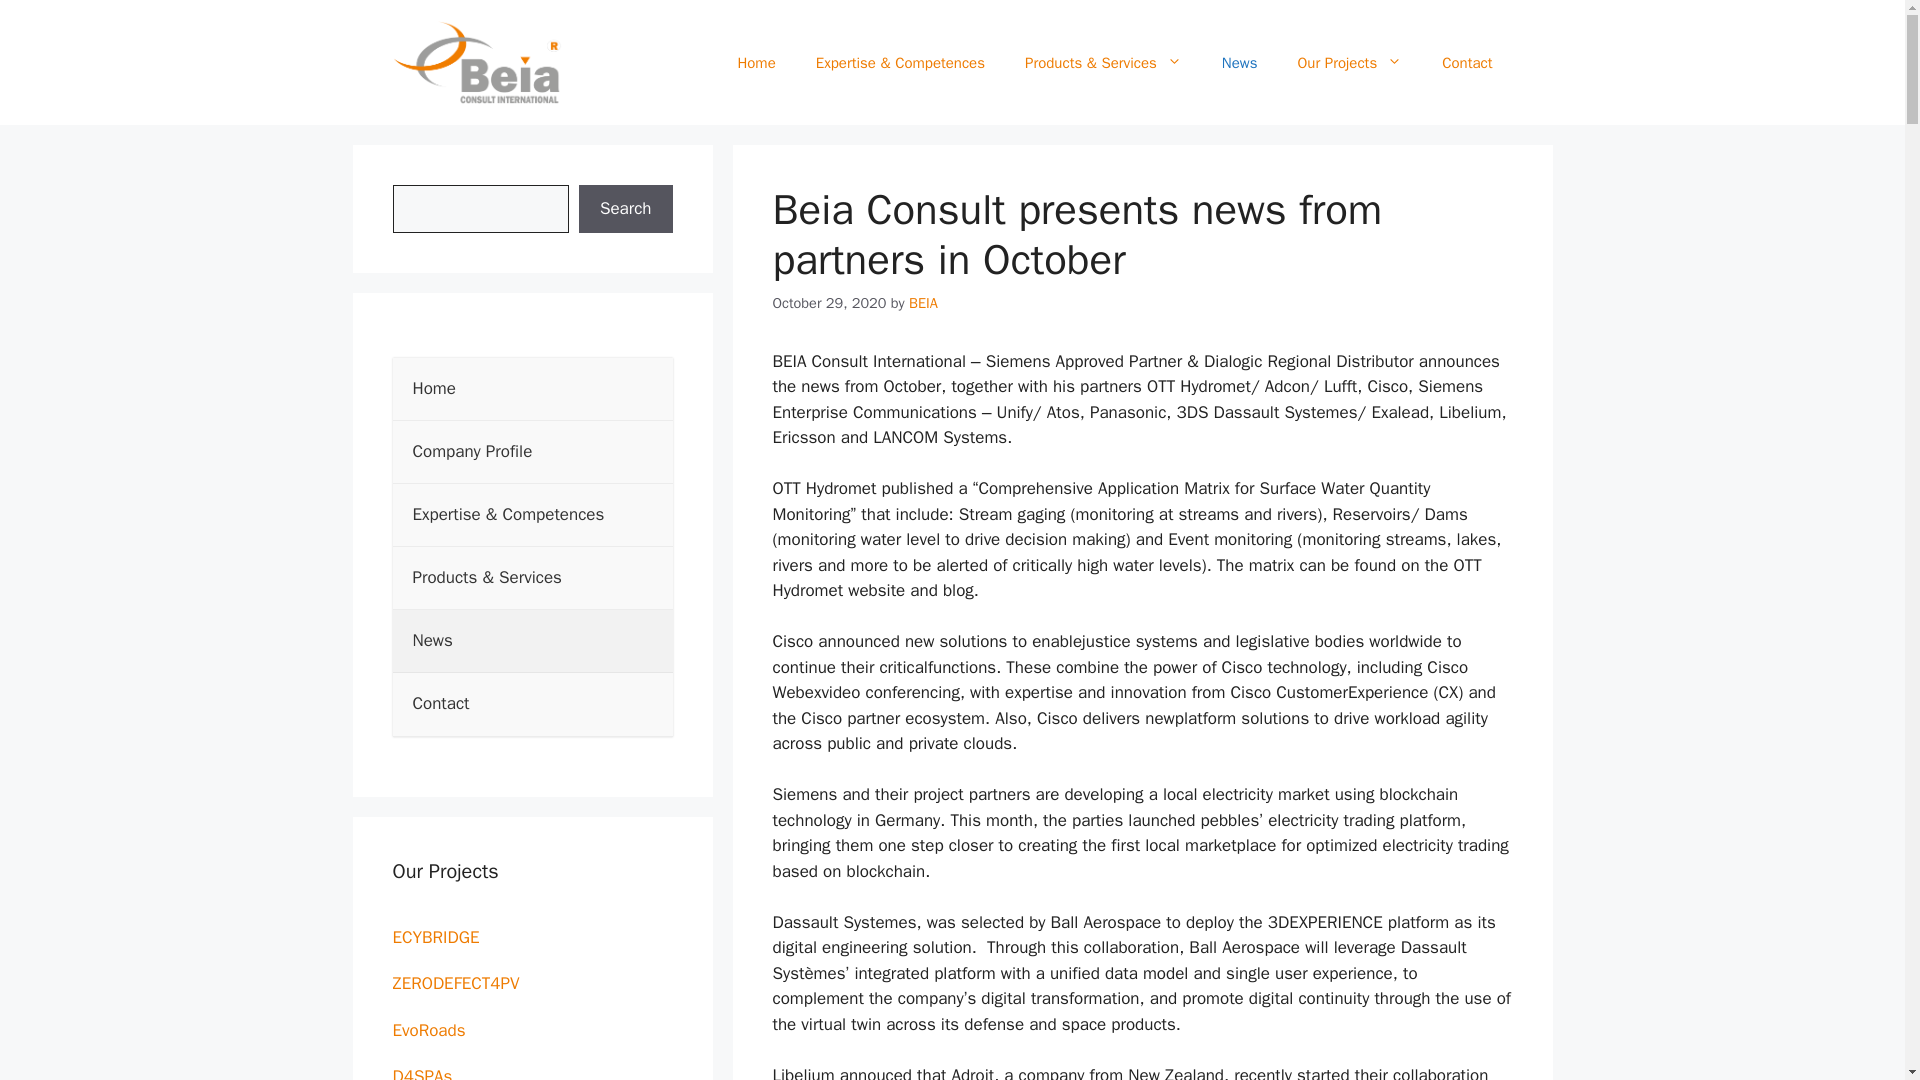  What do you see at coordinates (532, 389) in the screenshot?
I see `Home` at bounding box center [532, 389].